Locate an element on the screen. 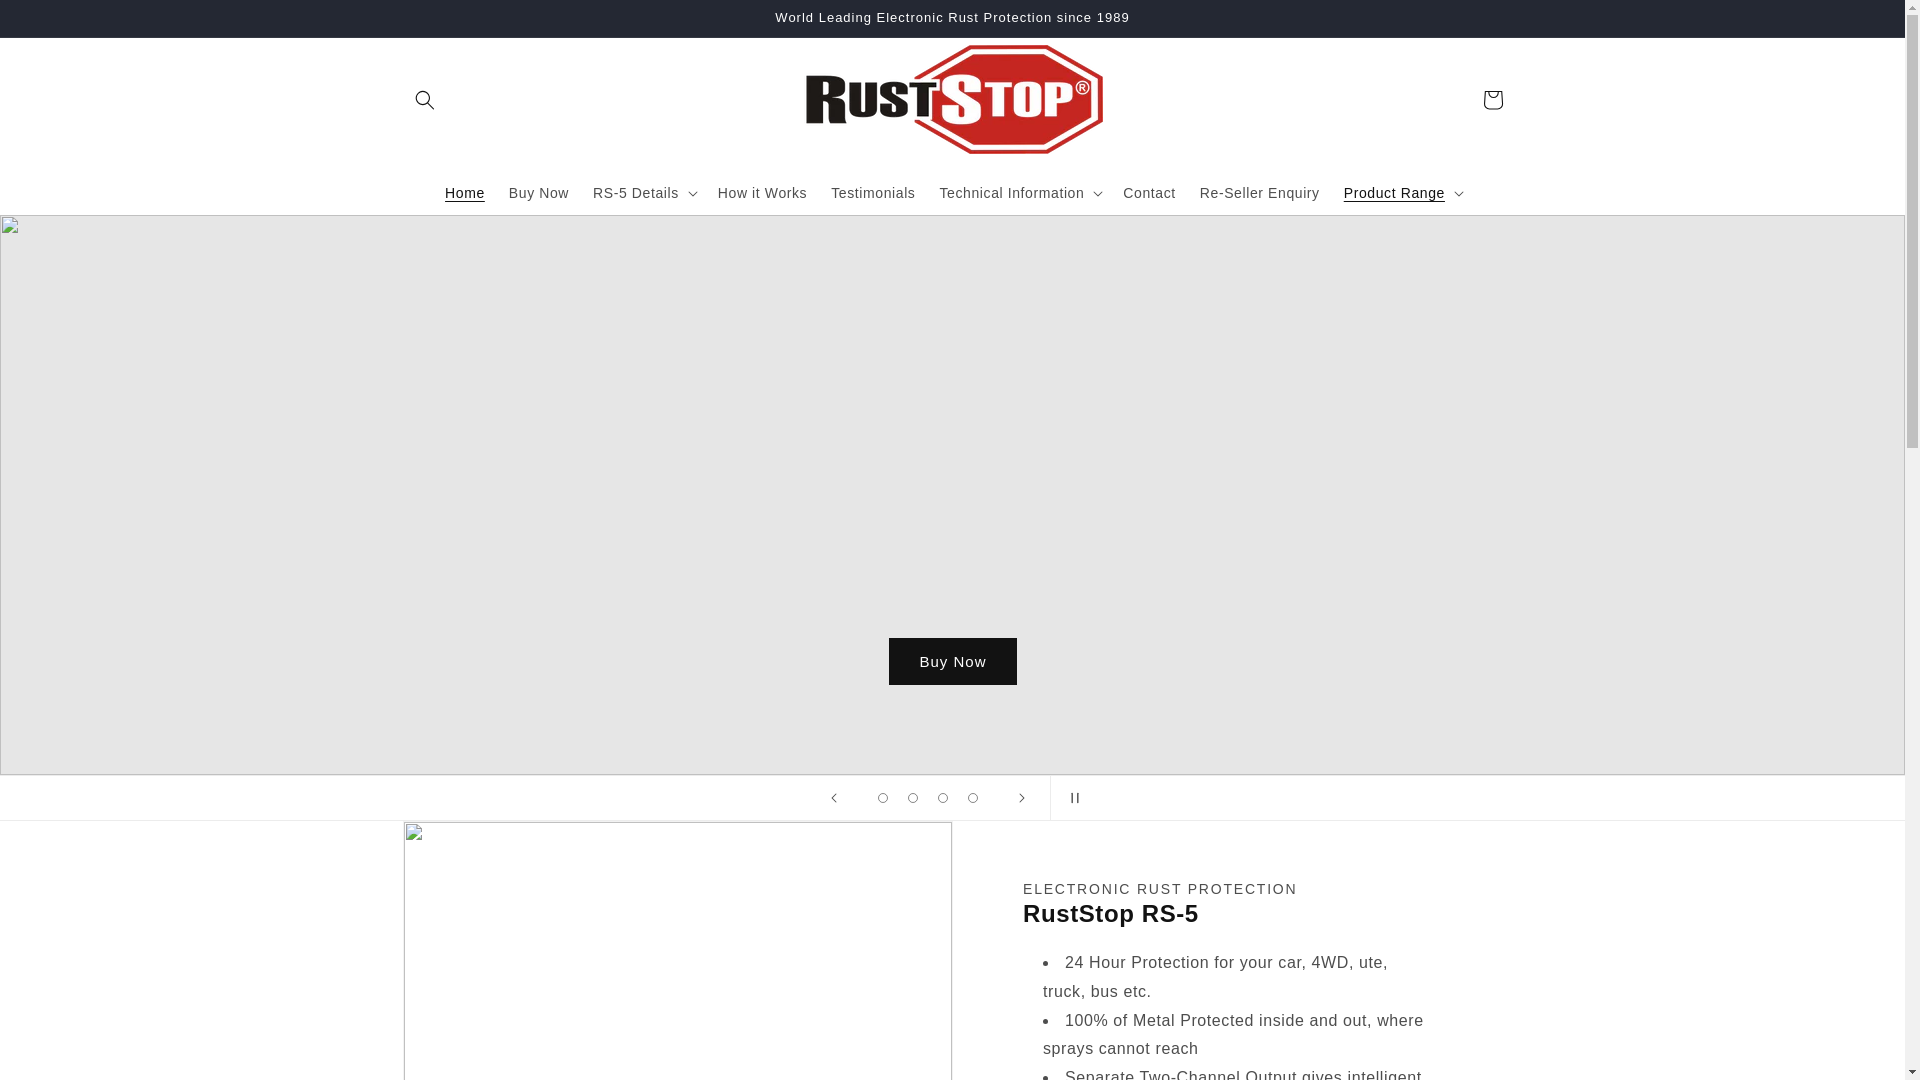 This screenshot has height=1080, width=1920. How it Works is located at coordinates (762, 192).